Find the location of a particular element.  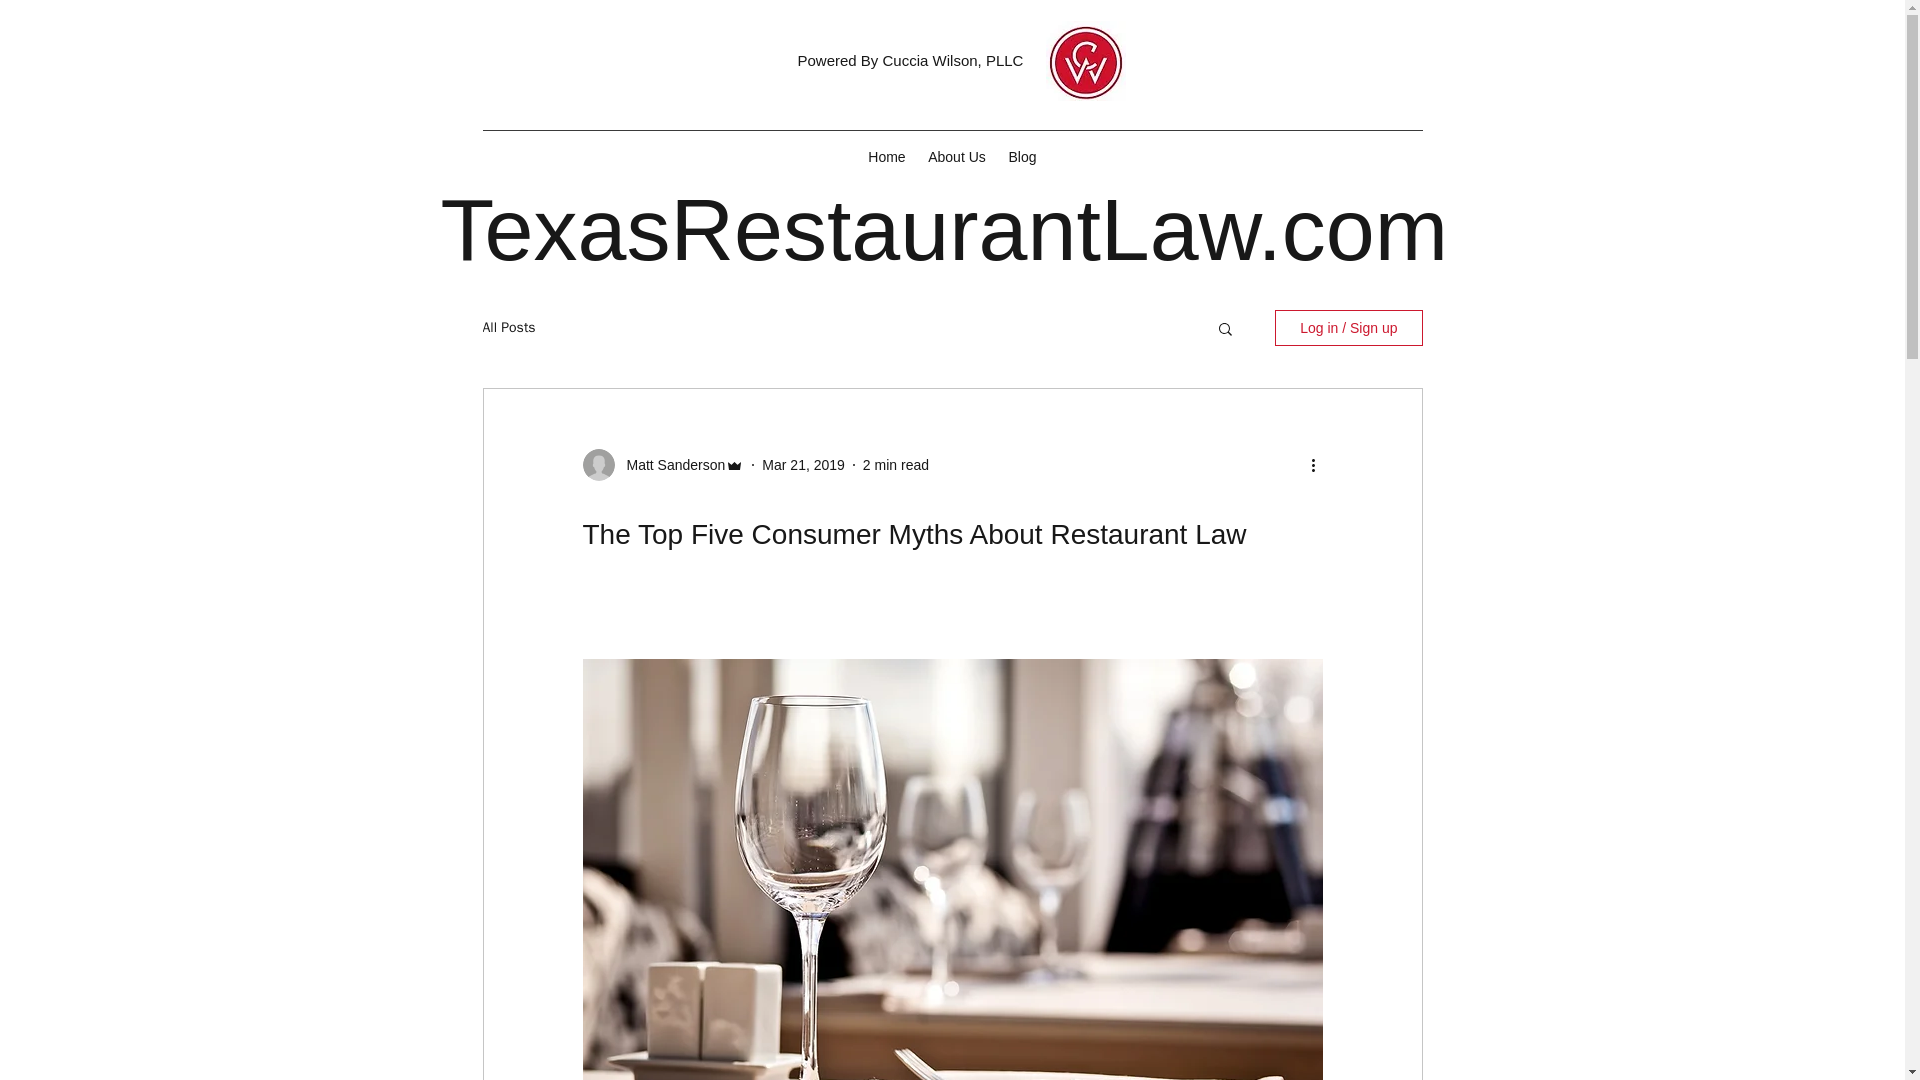

Home is located at coordinates (888, 156).